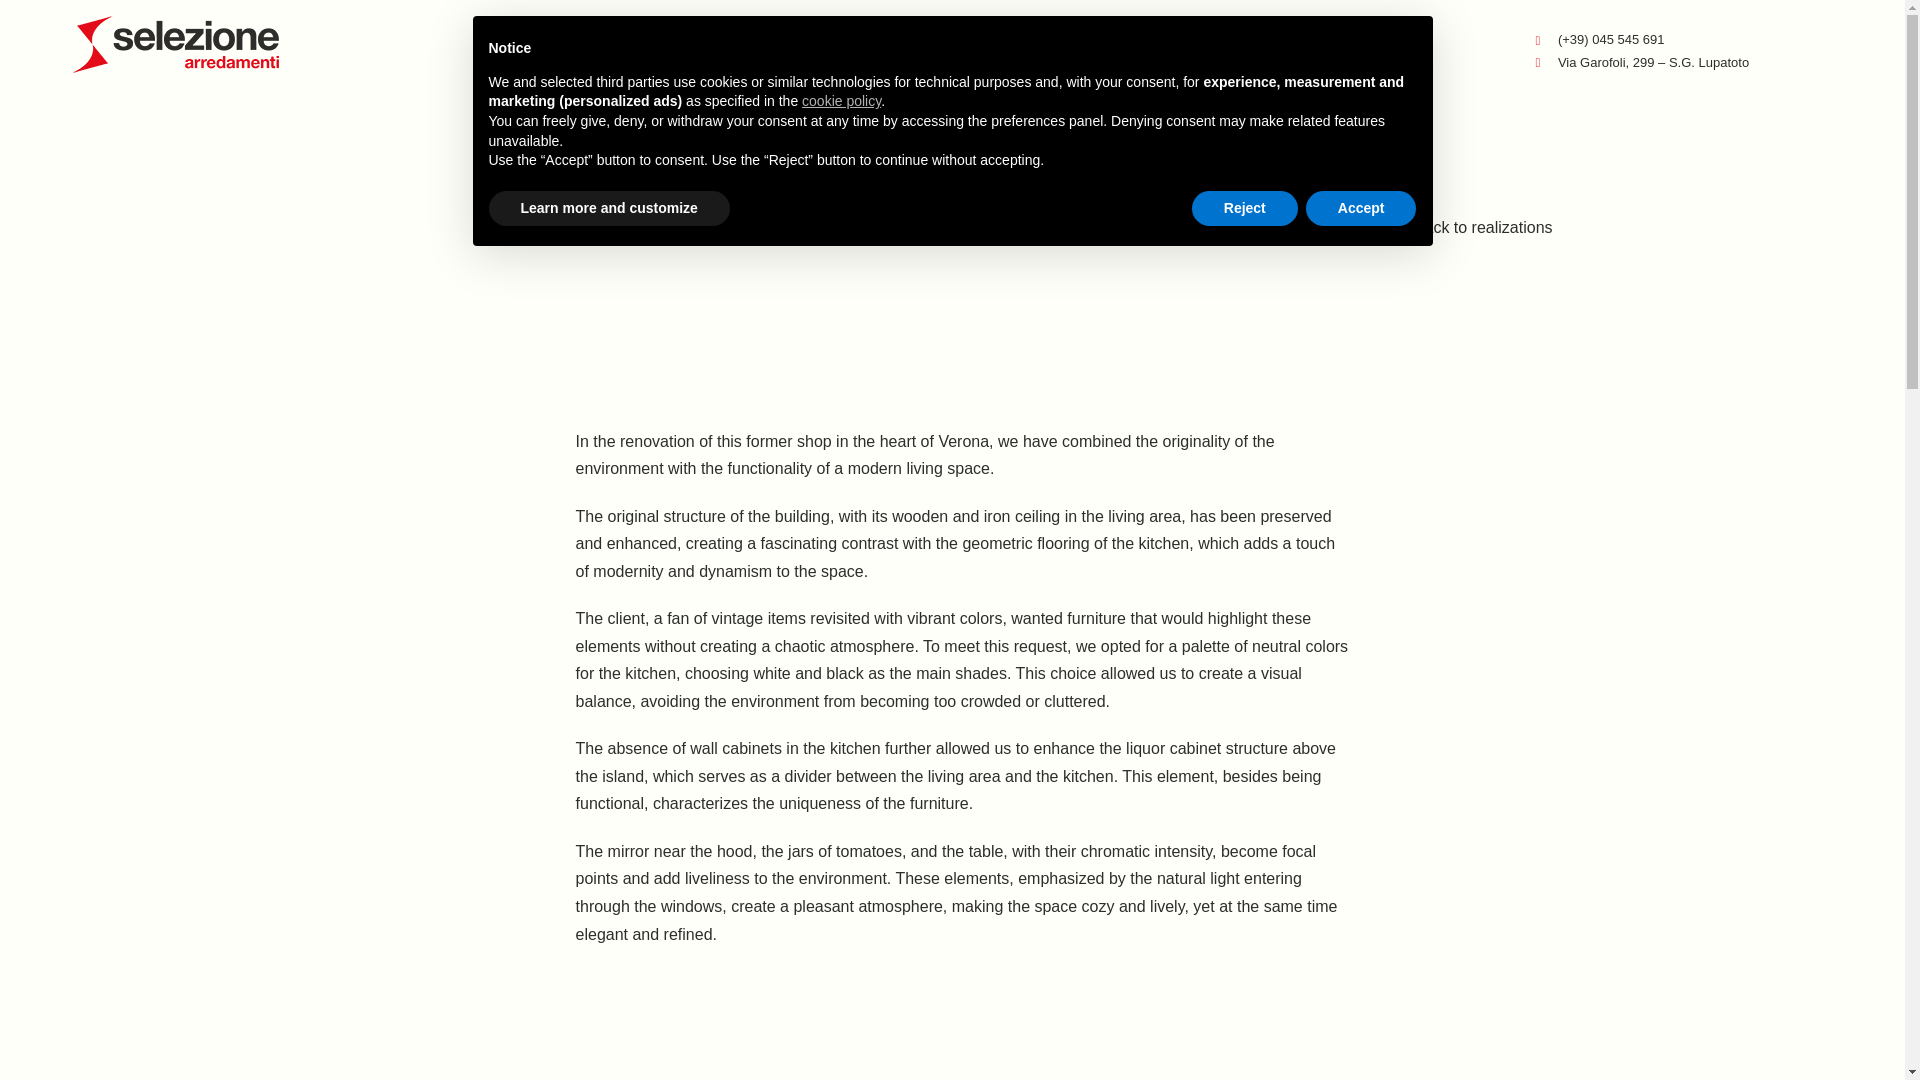 The height and width of the screenshot is (1080, 1920). I want to click on Who we are, so click(902, 46).